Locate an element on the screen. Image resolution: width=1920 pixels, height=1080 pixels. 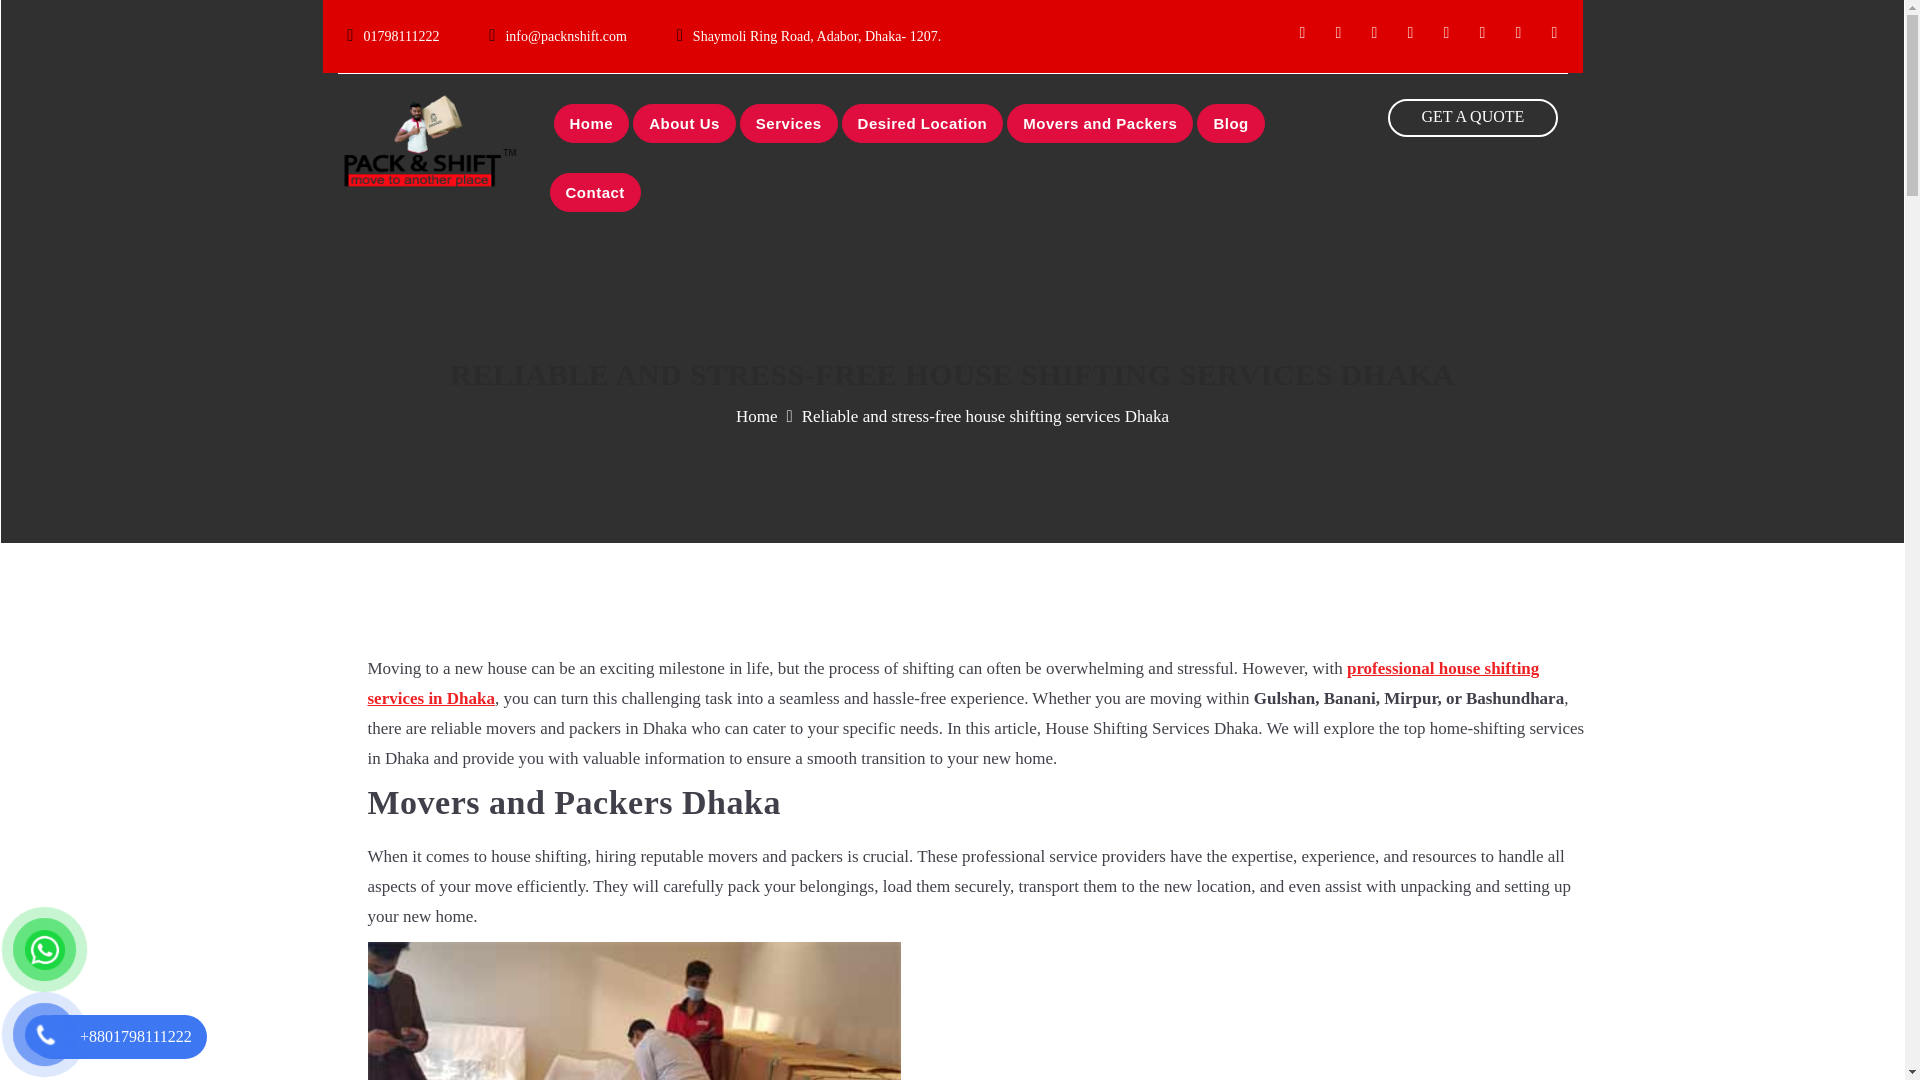
professional house shifting services in Dhaka is located at coordinates (954, 683).